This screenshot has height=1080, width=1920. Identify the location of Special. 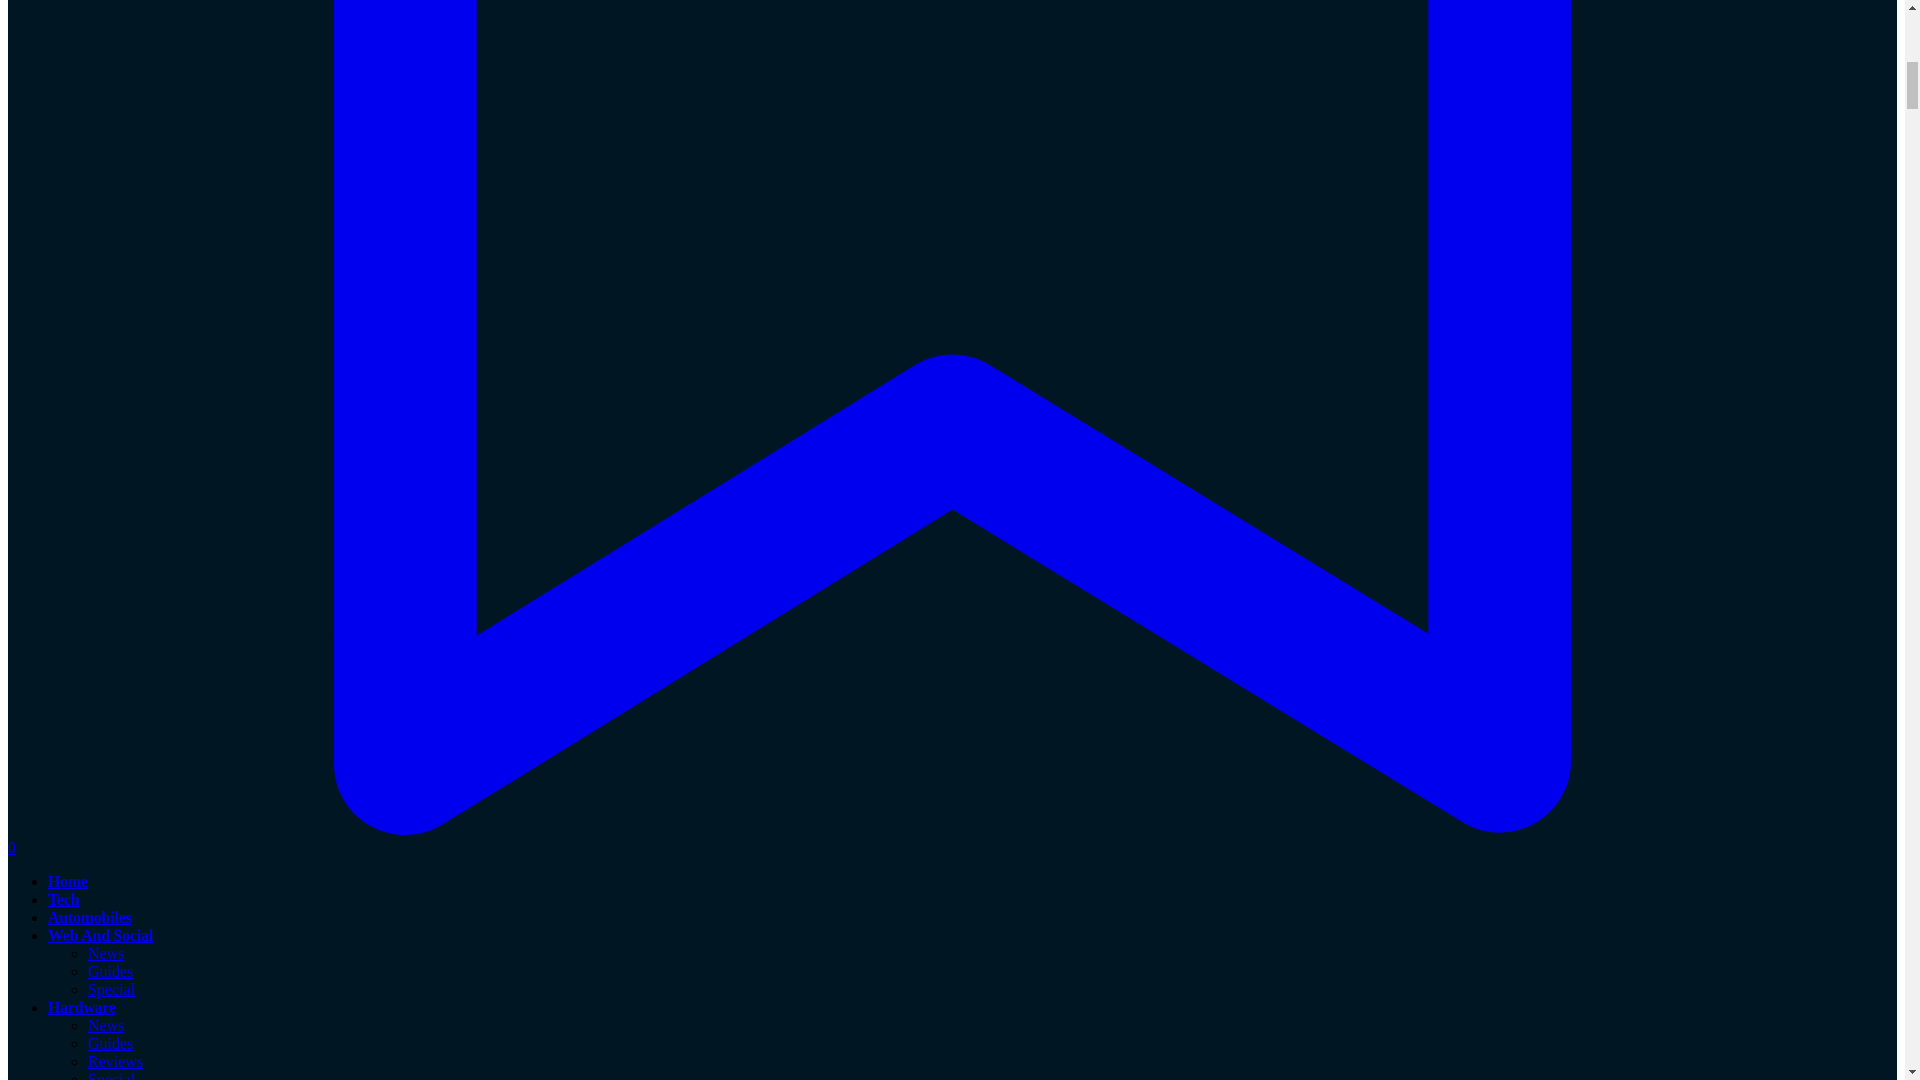
(111, 988).